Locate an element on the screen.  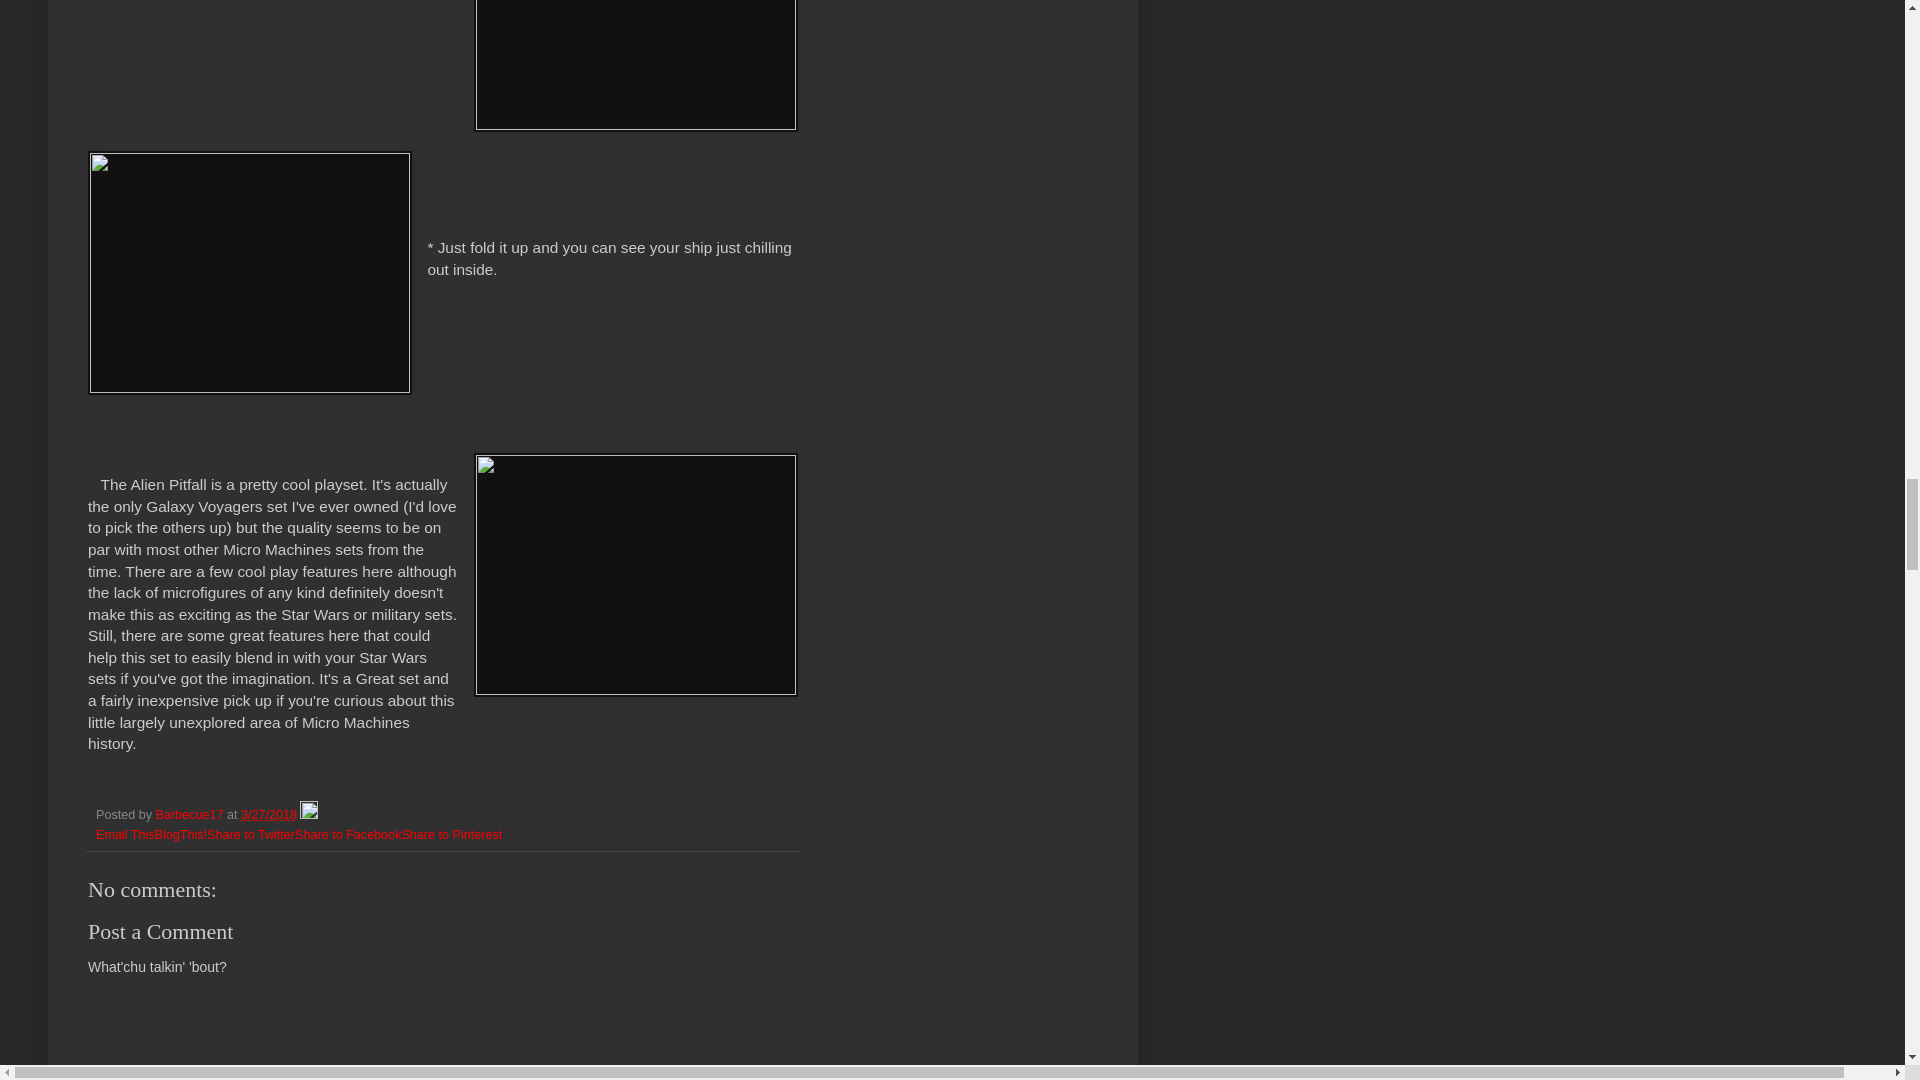
permanent link is located at coordinates (269, 814).